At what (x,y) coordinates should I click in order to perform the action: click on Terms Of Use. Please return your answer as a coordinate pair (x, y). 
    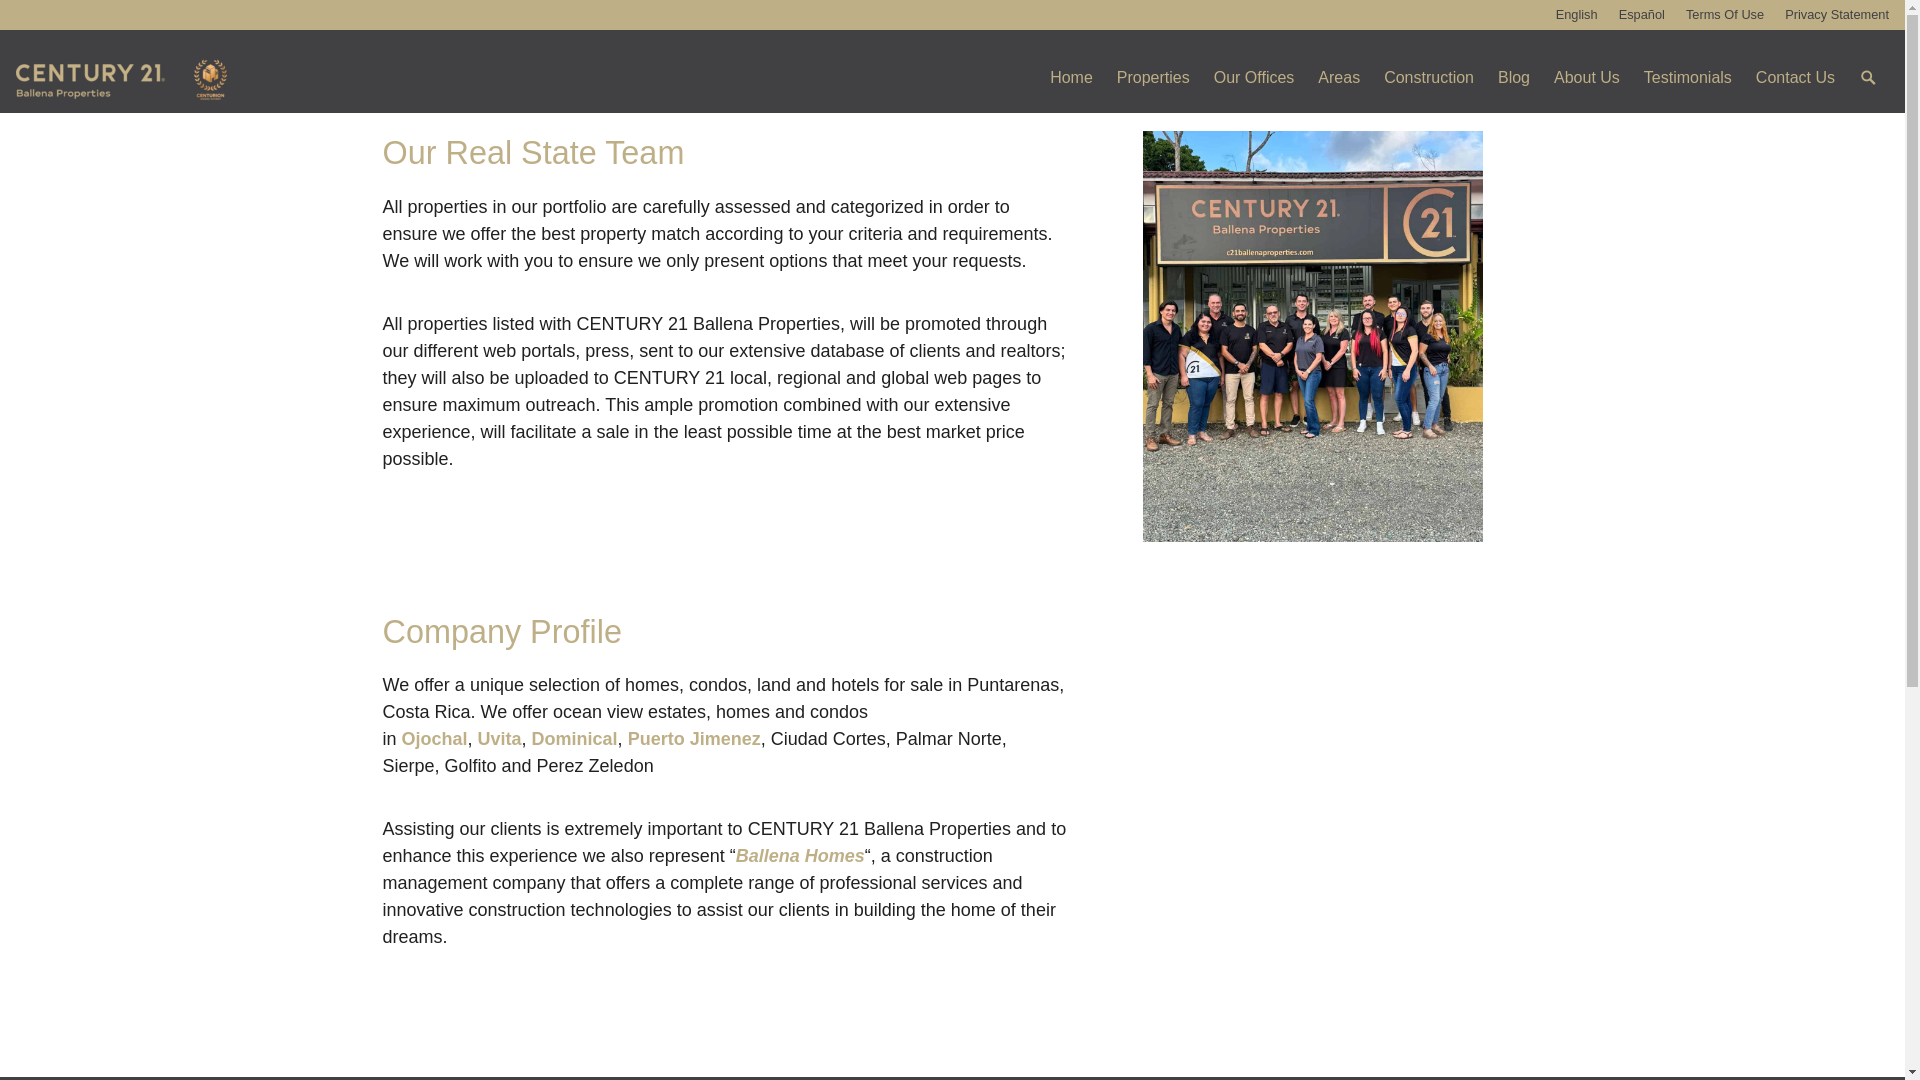
    Looking at the image, I should click on (1724, 14).